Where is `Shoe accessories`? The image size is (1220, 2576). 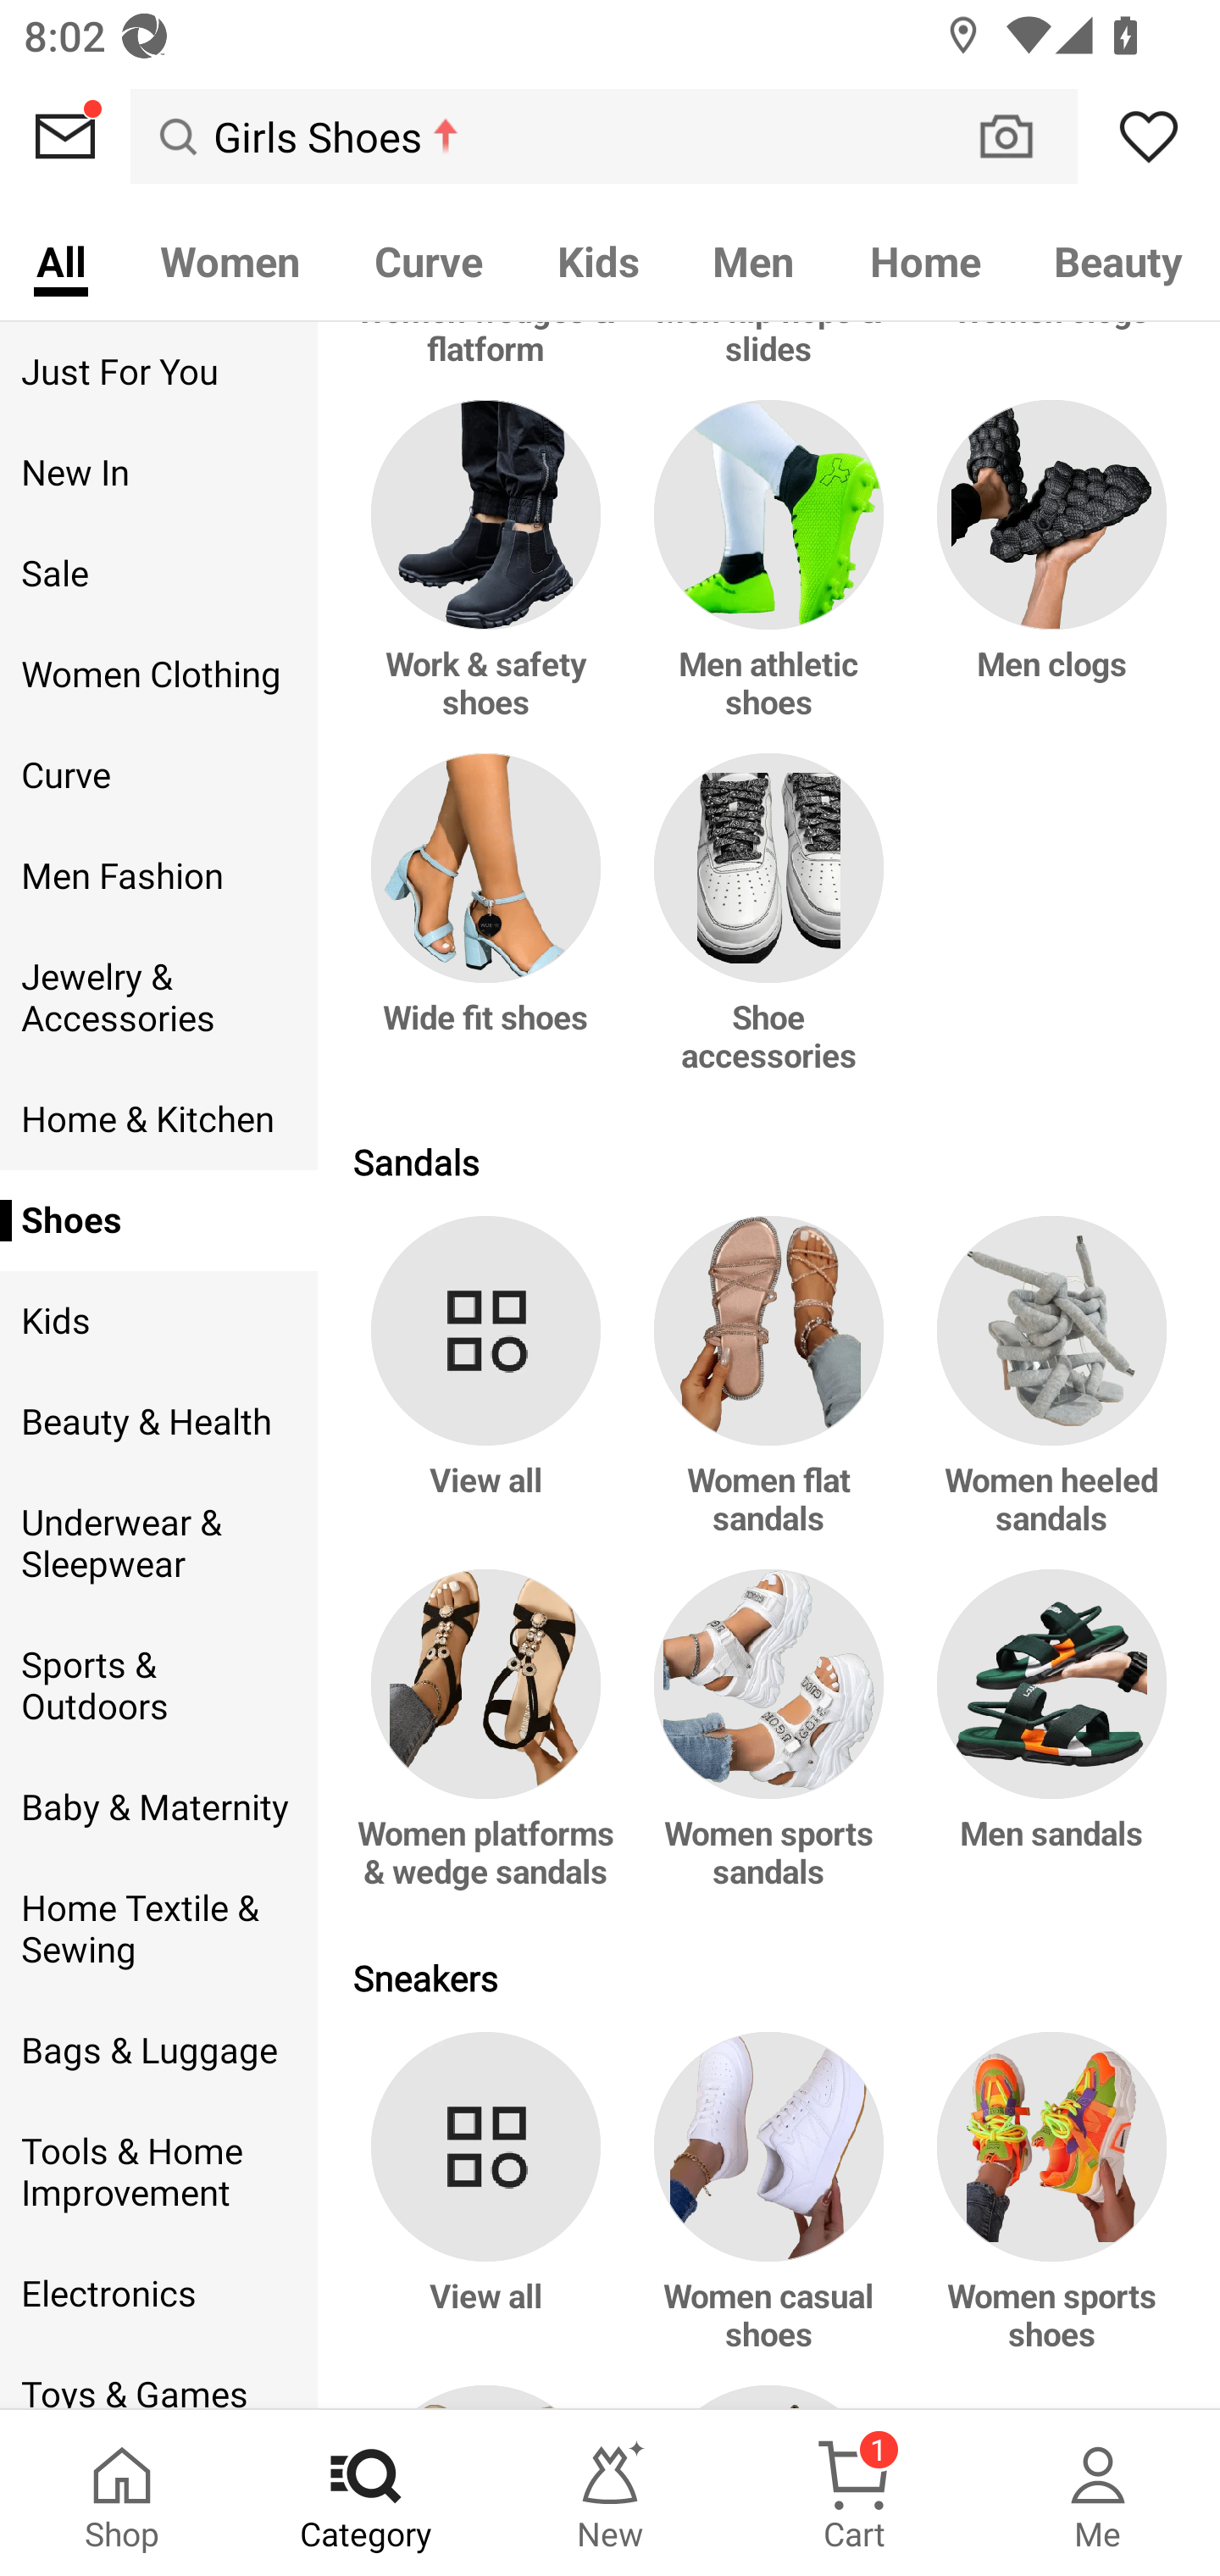 Shoe accessories is located at coordinates (769, 930).